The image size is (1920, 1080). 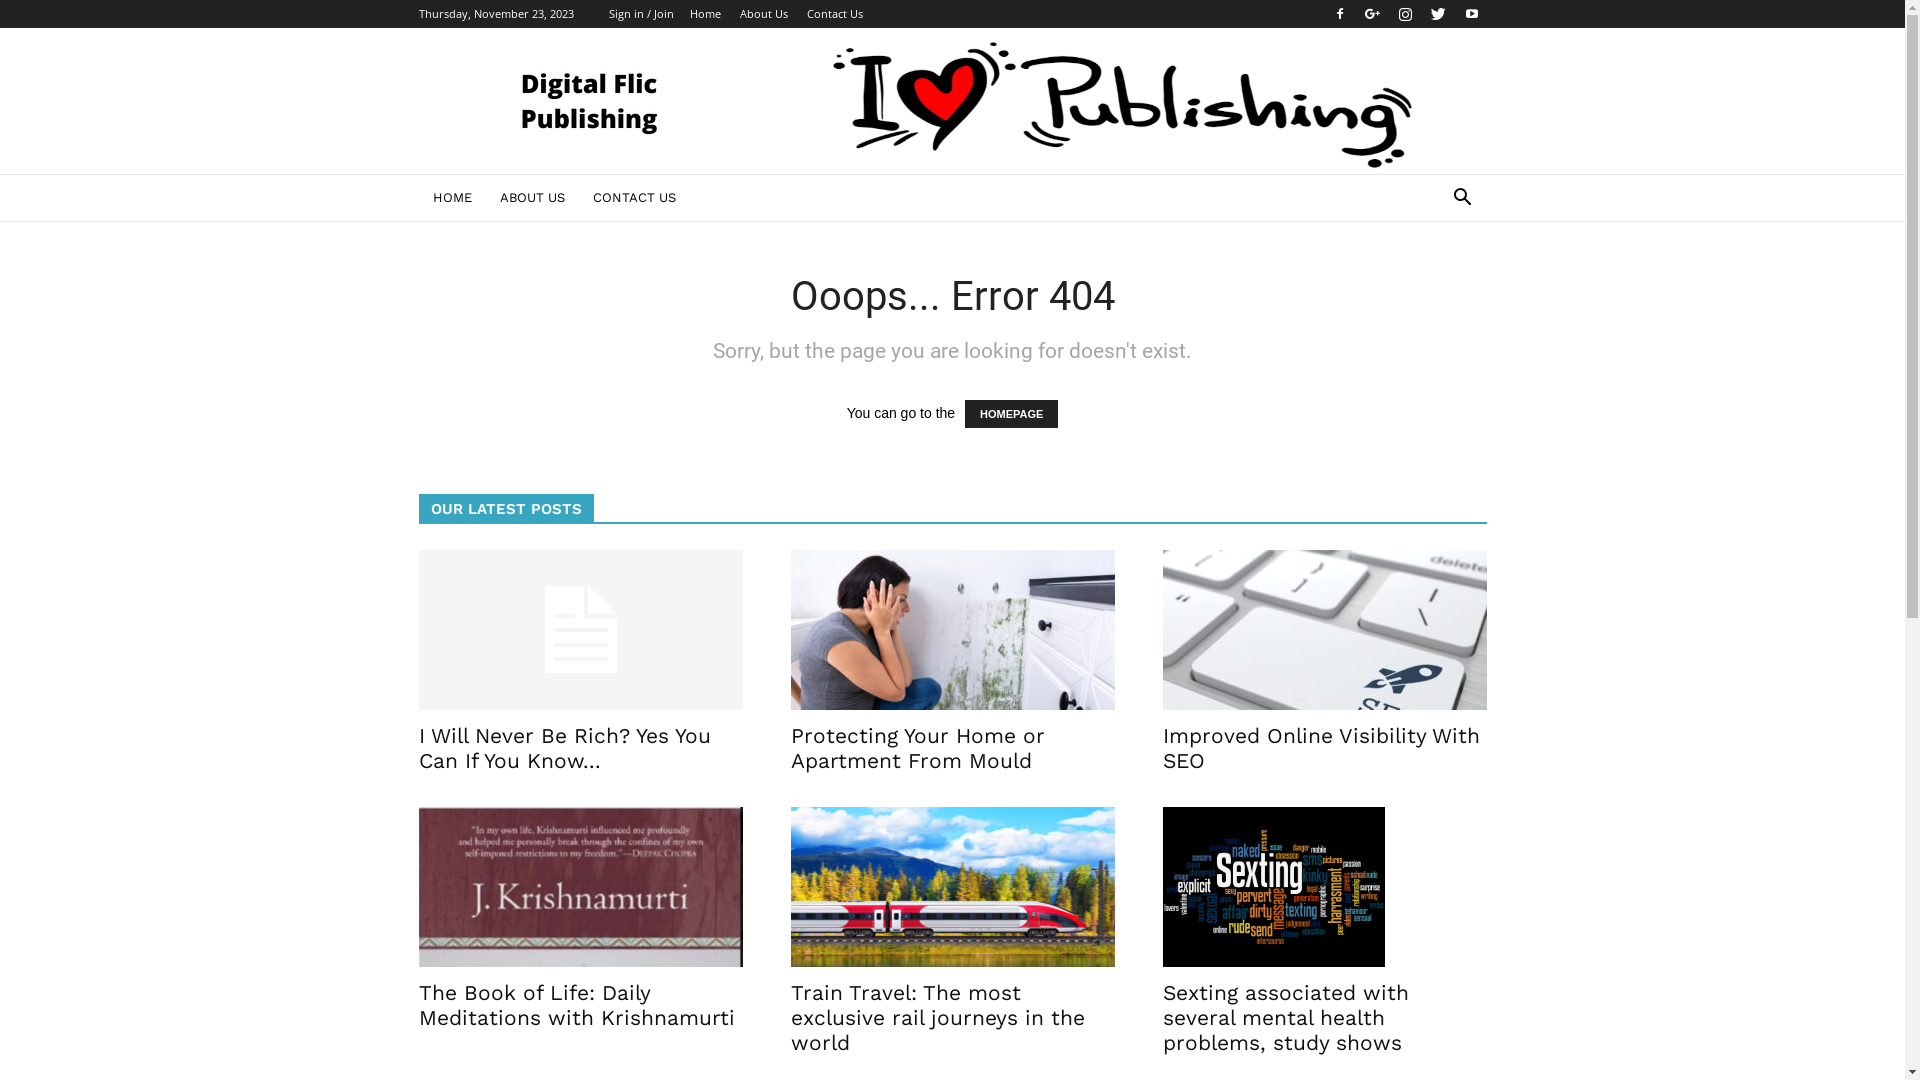 What do you see at coordinates (580, 630) in the screenshot?
I see `I Will Never Be Rich? Yes You Can If You Know How` at bounding box center [580, 630].